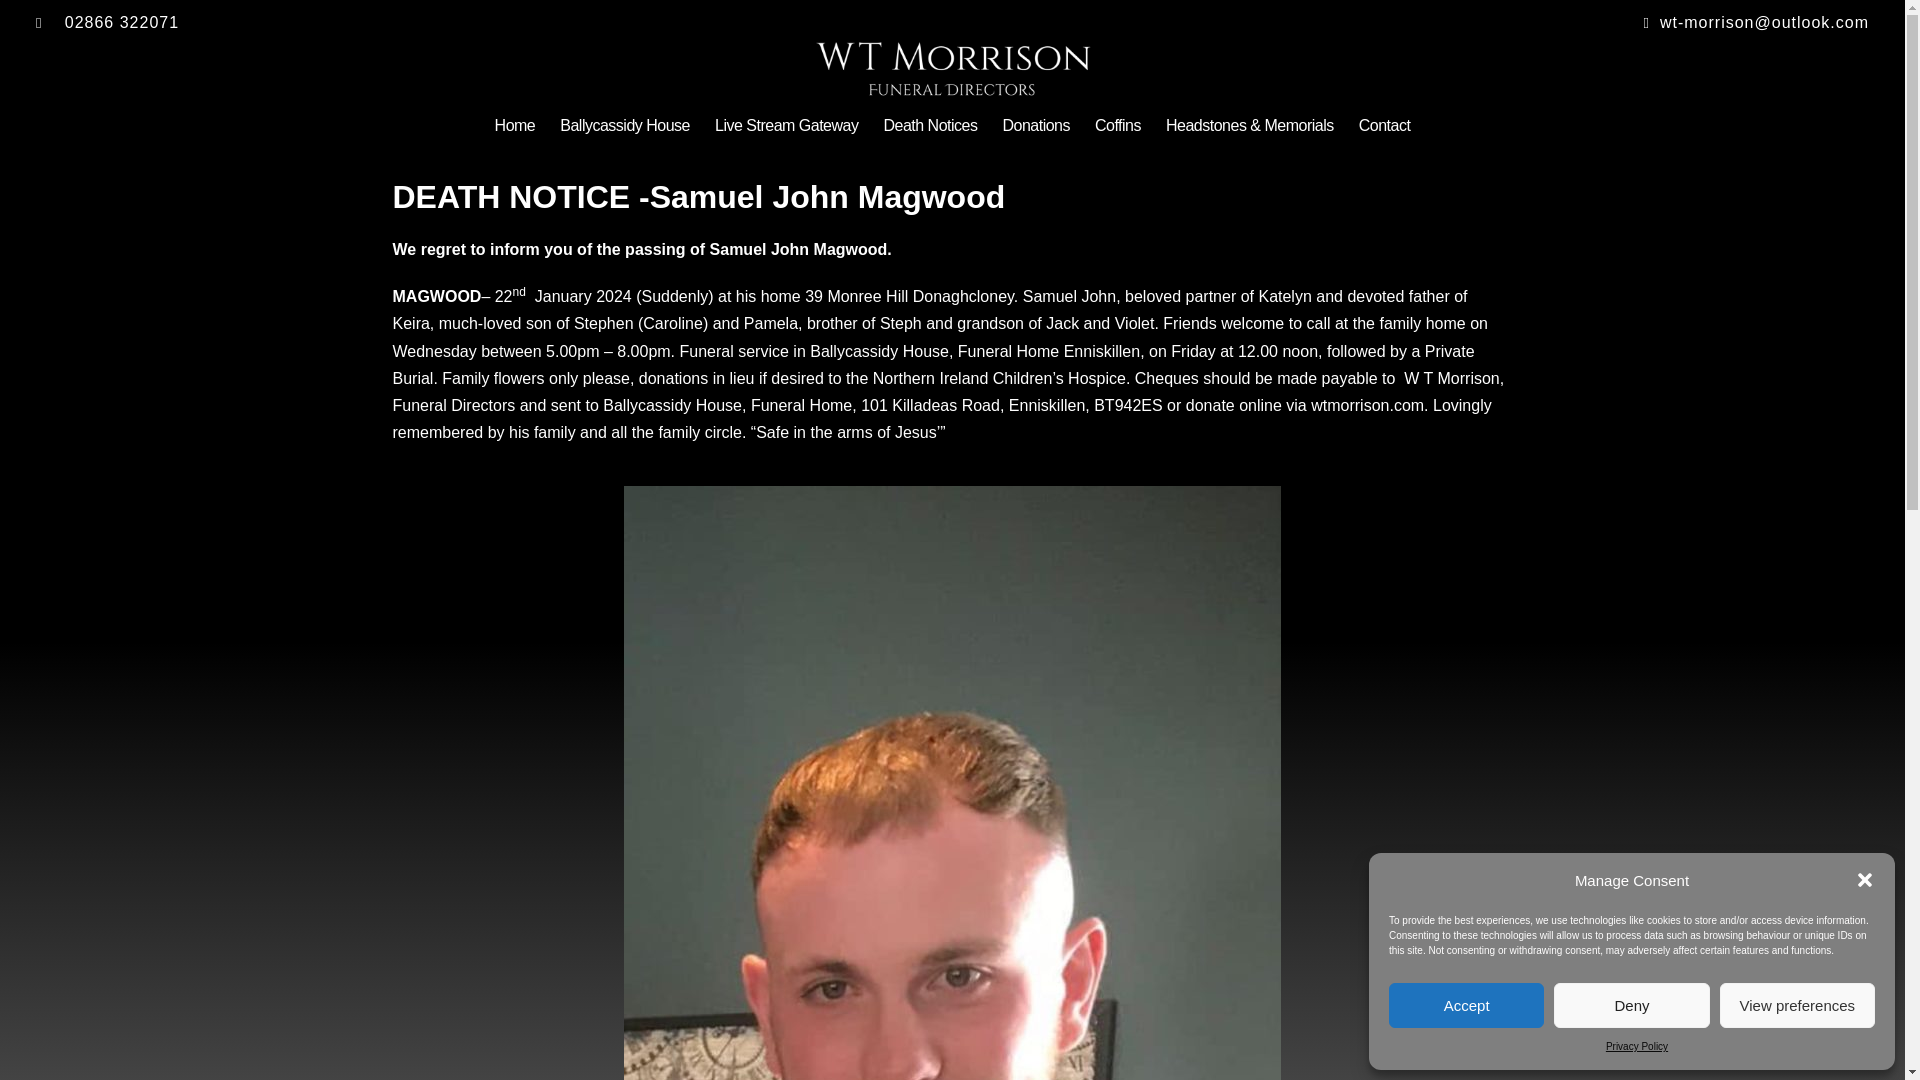 The height and width of the screenshot is (1080, 1920). I want to click on 02866 322071, so click(489, 22).